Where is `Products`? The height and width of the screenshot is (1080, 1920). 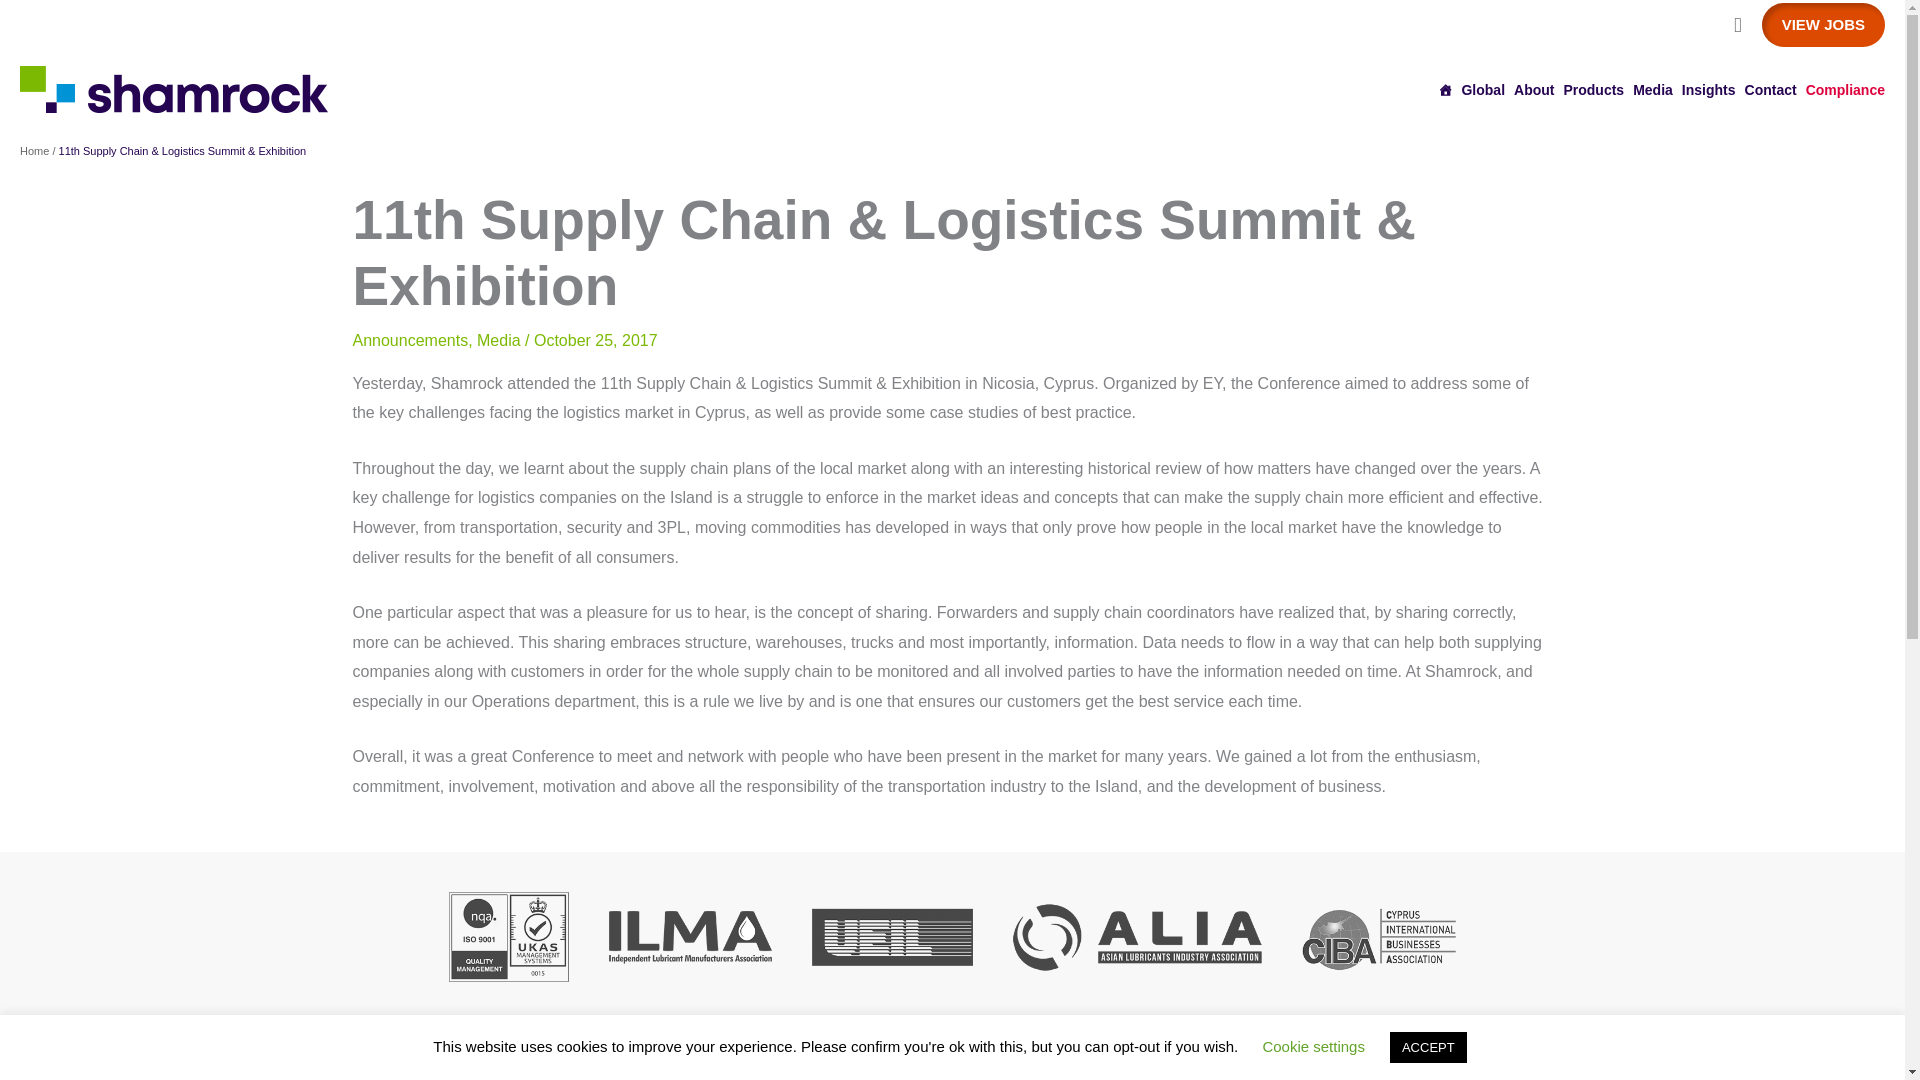 Products is located at coordinates (1593, 88).